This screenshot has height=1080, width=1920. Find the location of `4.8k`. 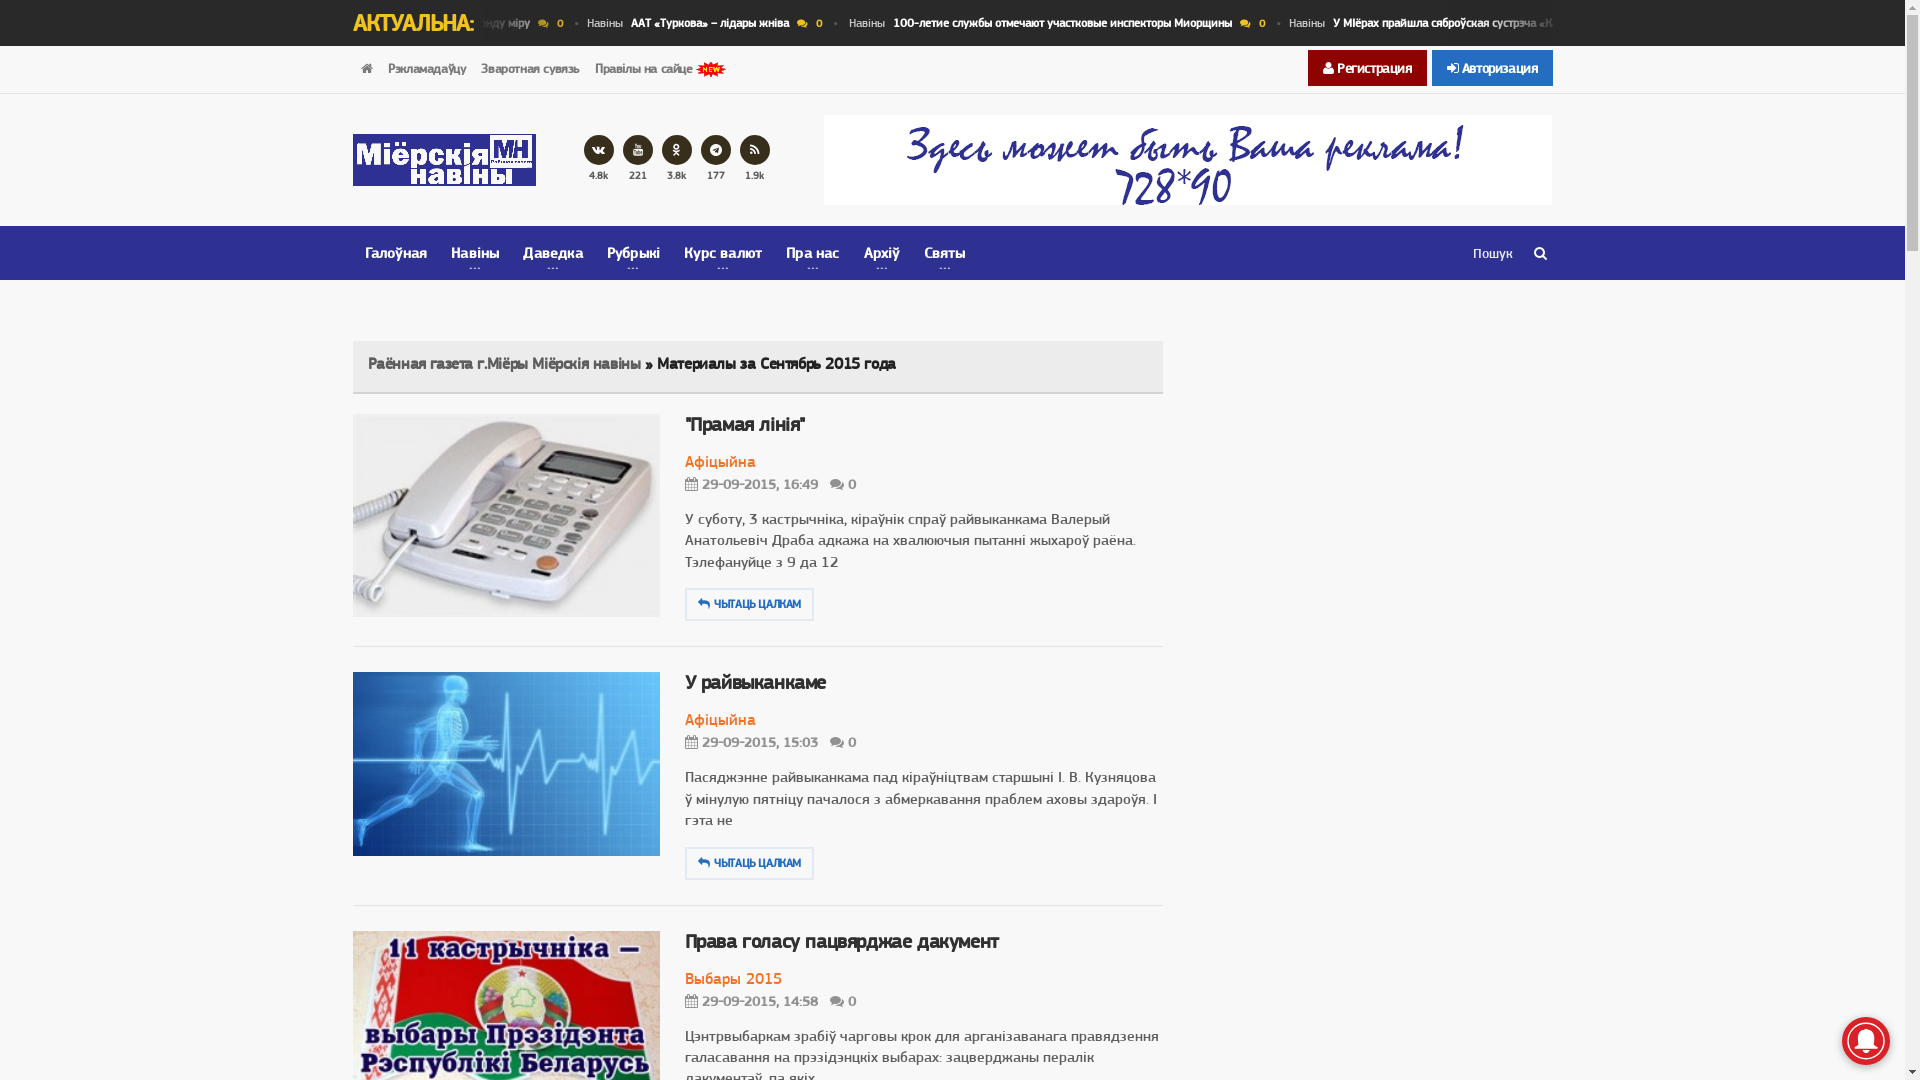

4.8k is located at coordinates (599, 159).